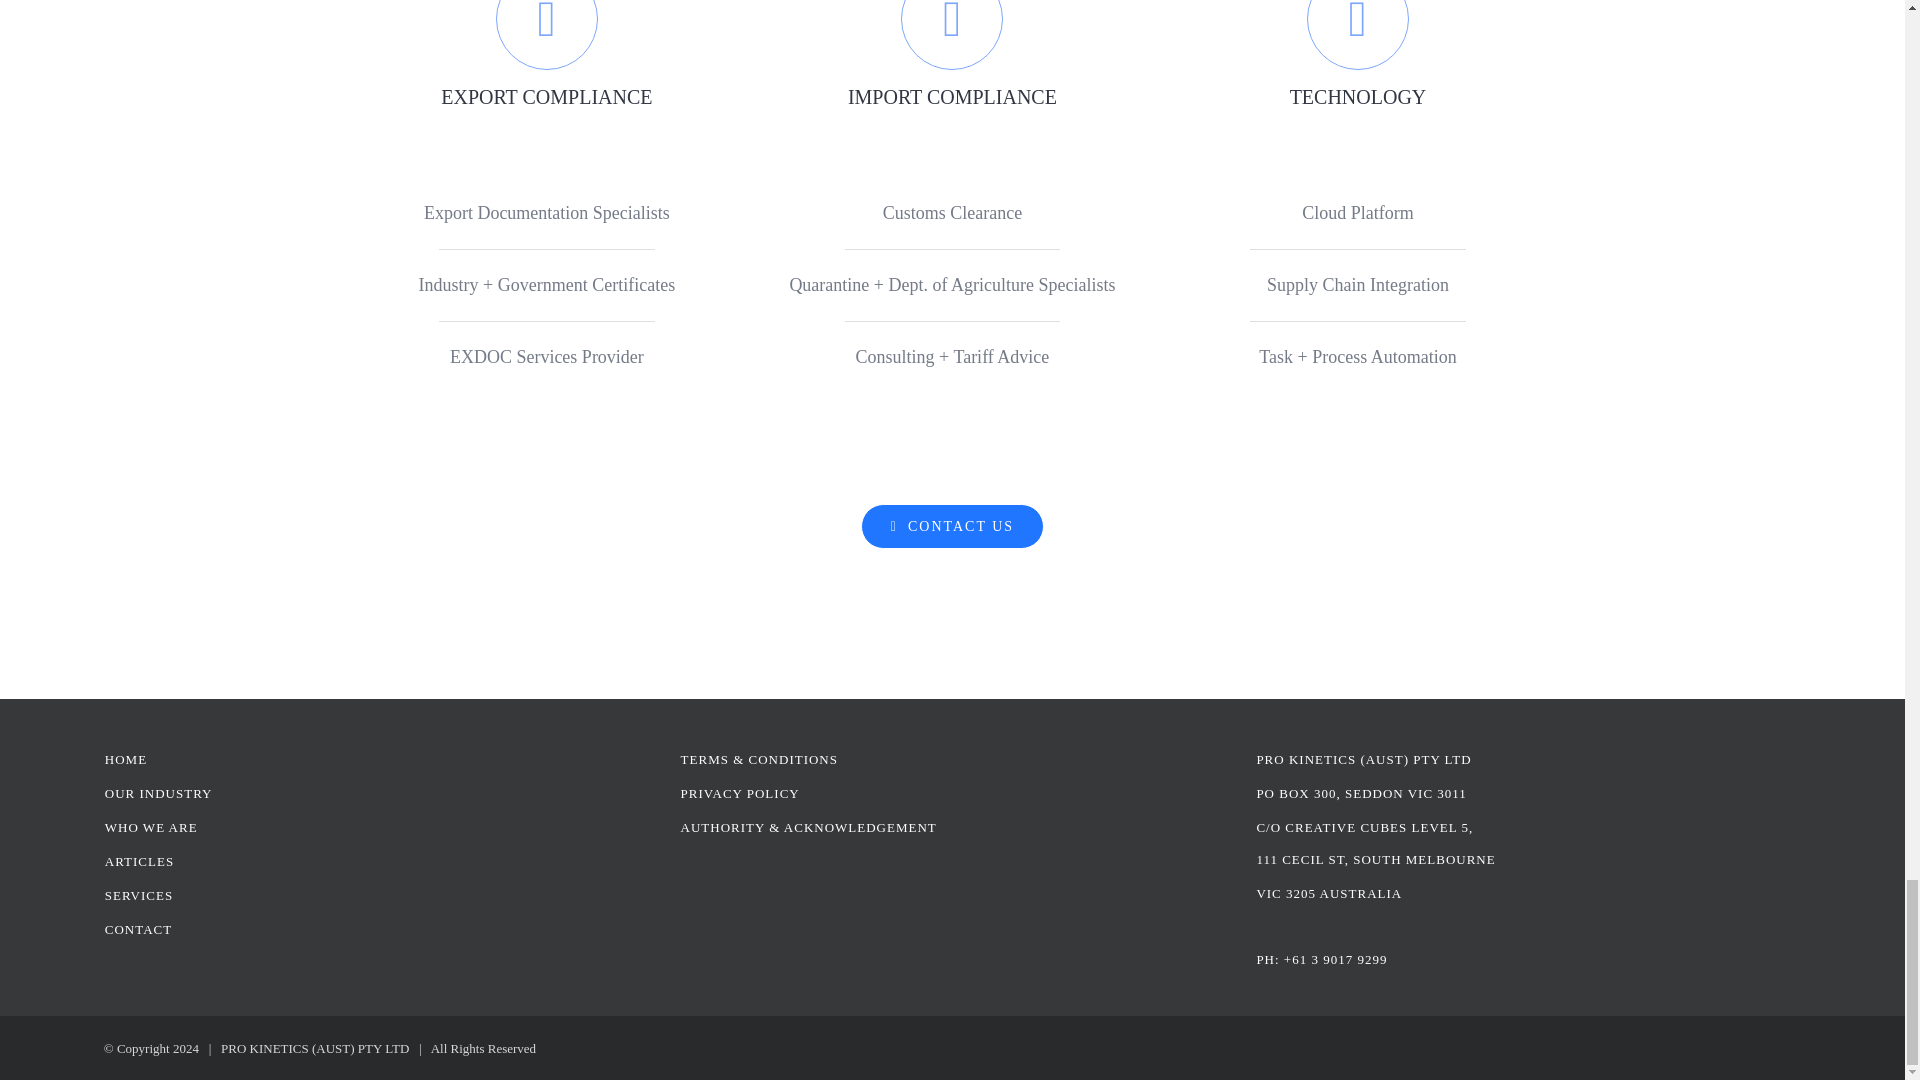 The width and height of the screenshot is (1920, 1080). What do you see at coordinates (126, 758) in the screenshot?
I see `HOME` at bounding box center [126, 758].